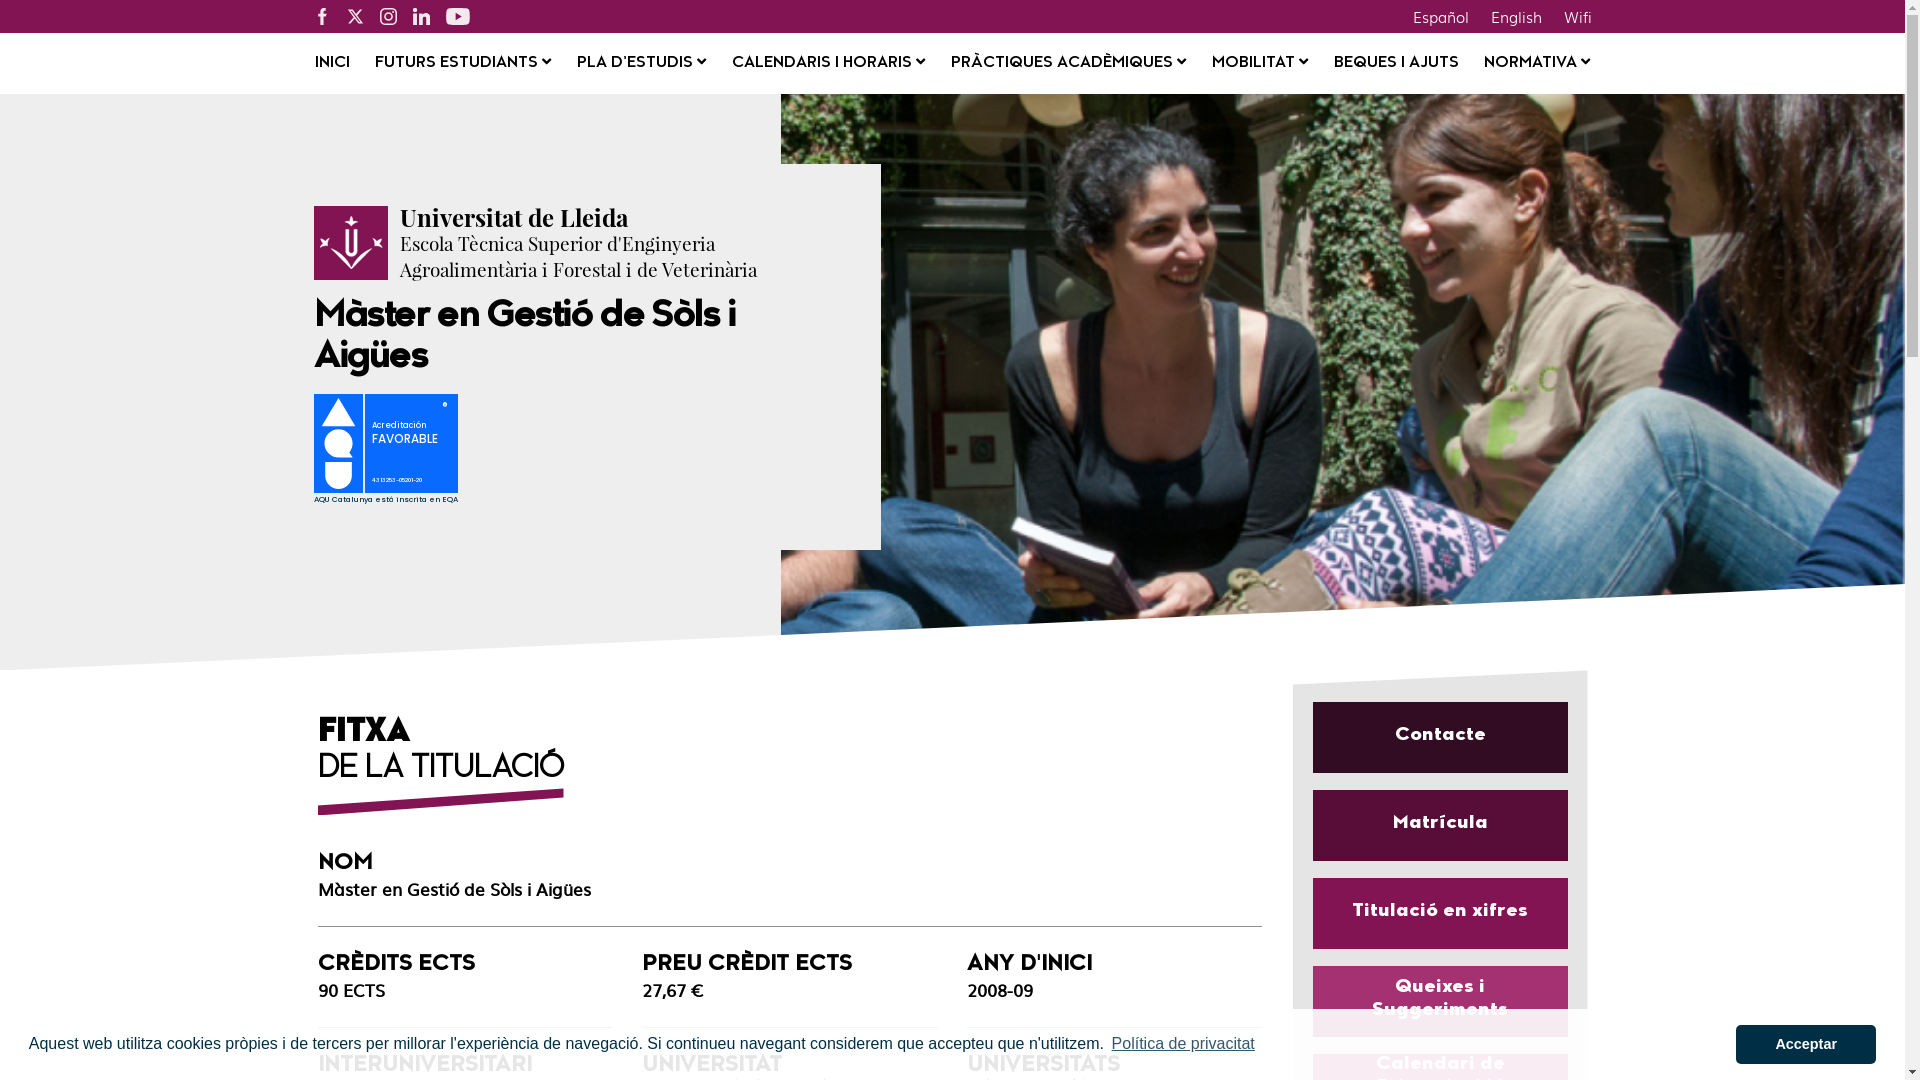 The height and width of the screenshot is (1080, 1920). Describe the element at coordinates (1260, 64) in the screenshot. I see `MOBILITAT` at that location.